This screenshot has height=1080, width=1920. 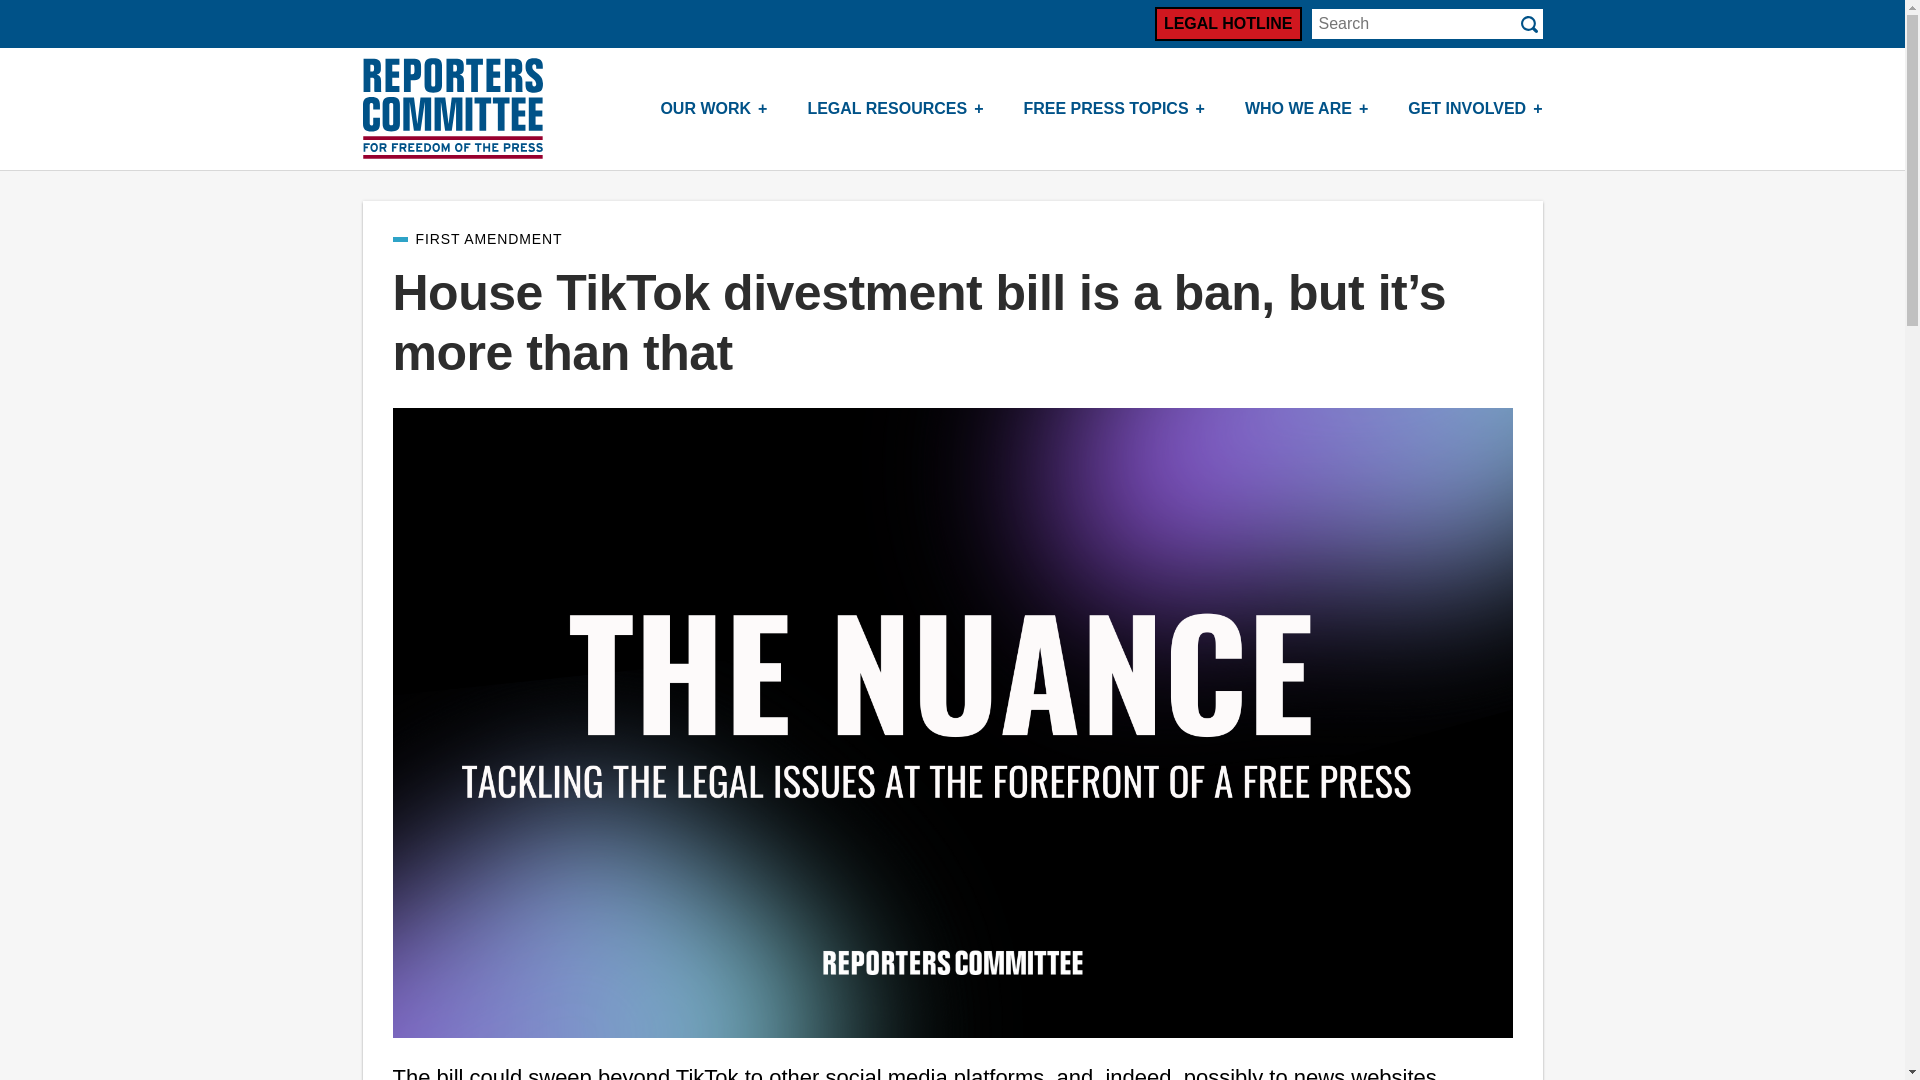 I want to click on Submit, so click(x=1528, y=24).